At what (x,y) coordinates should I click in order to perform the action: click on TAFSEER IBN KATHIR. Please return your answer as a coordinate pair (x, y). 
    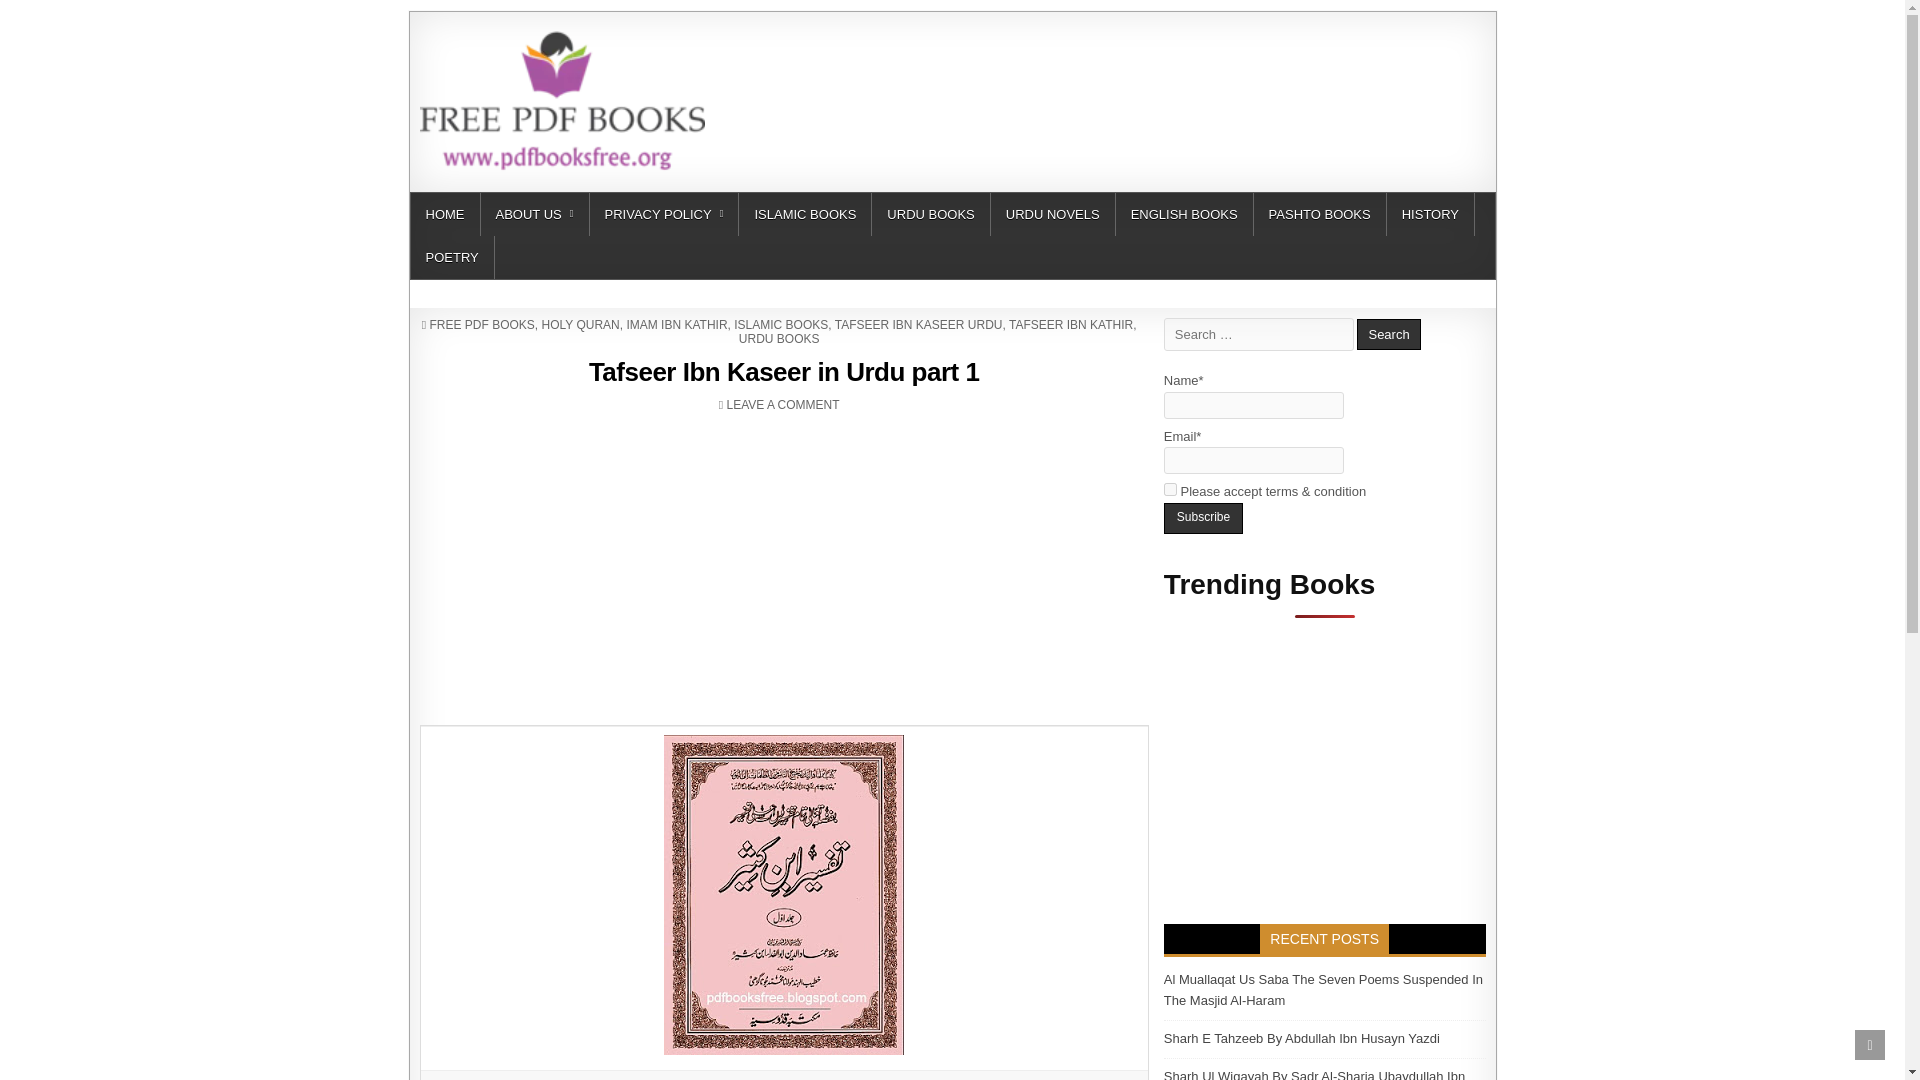
    Looking at the image, I should click on (1070, 324).